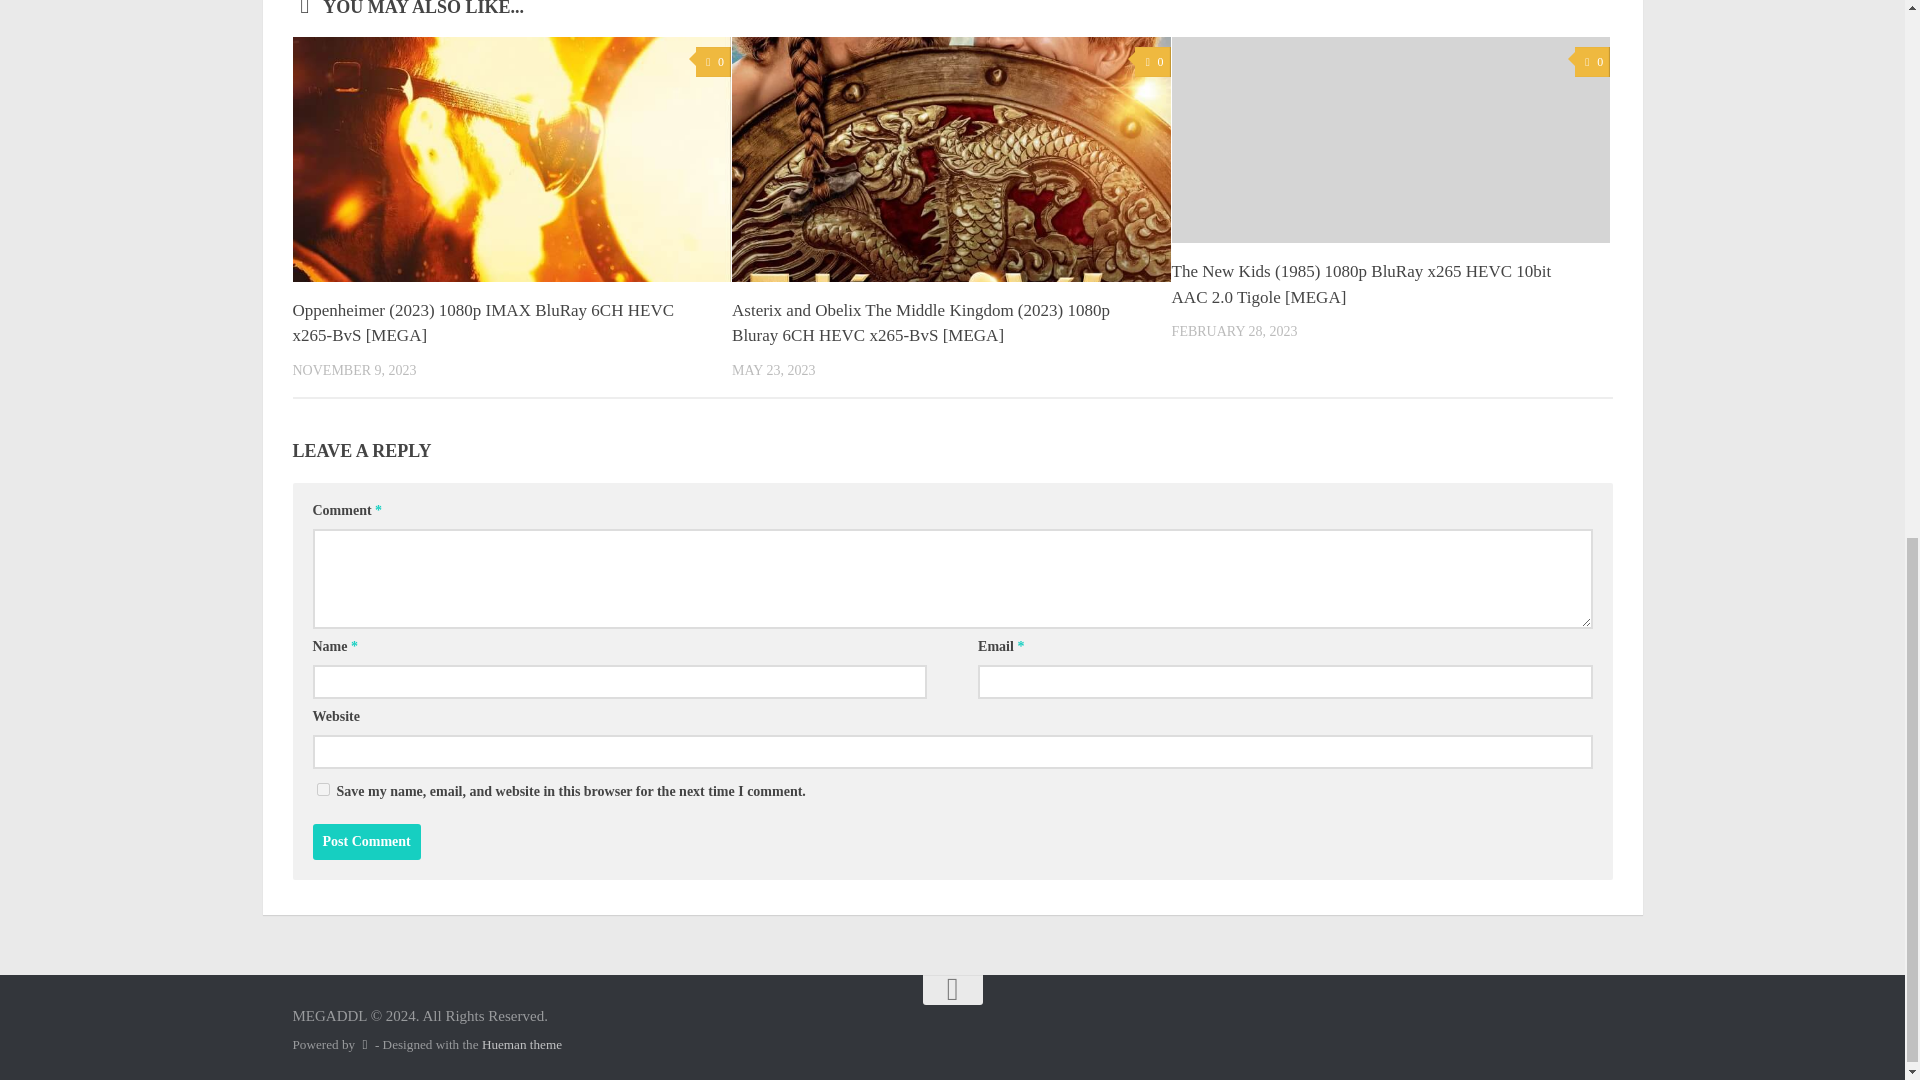 The image size is (1920, 1080). I want to click on Post Comment, so click(366, 842).